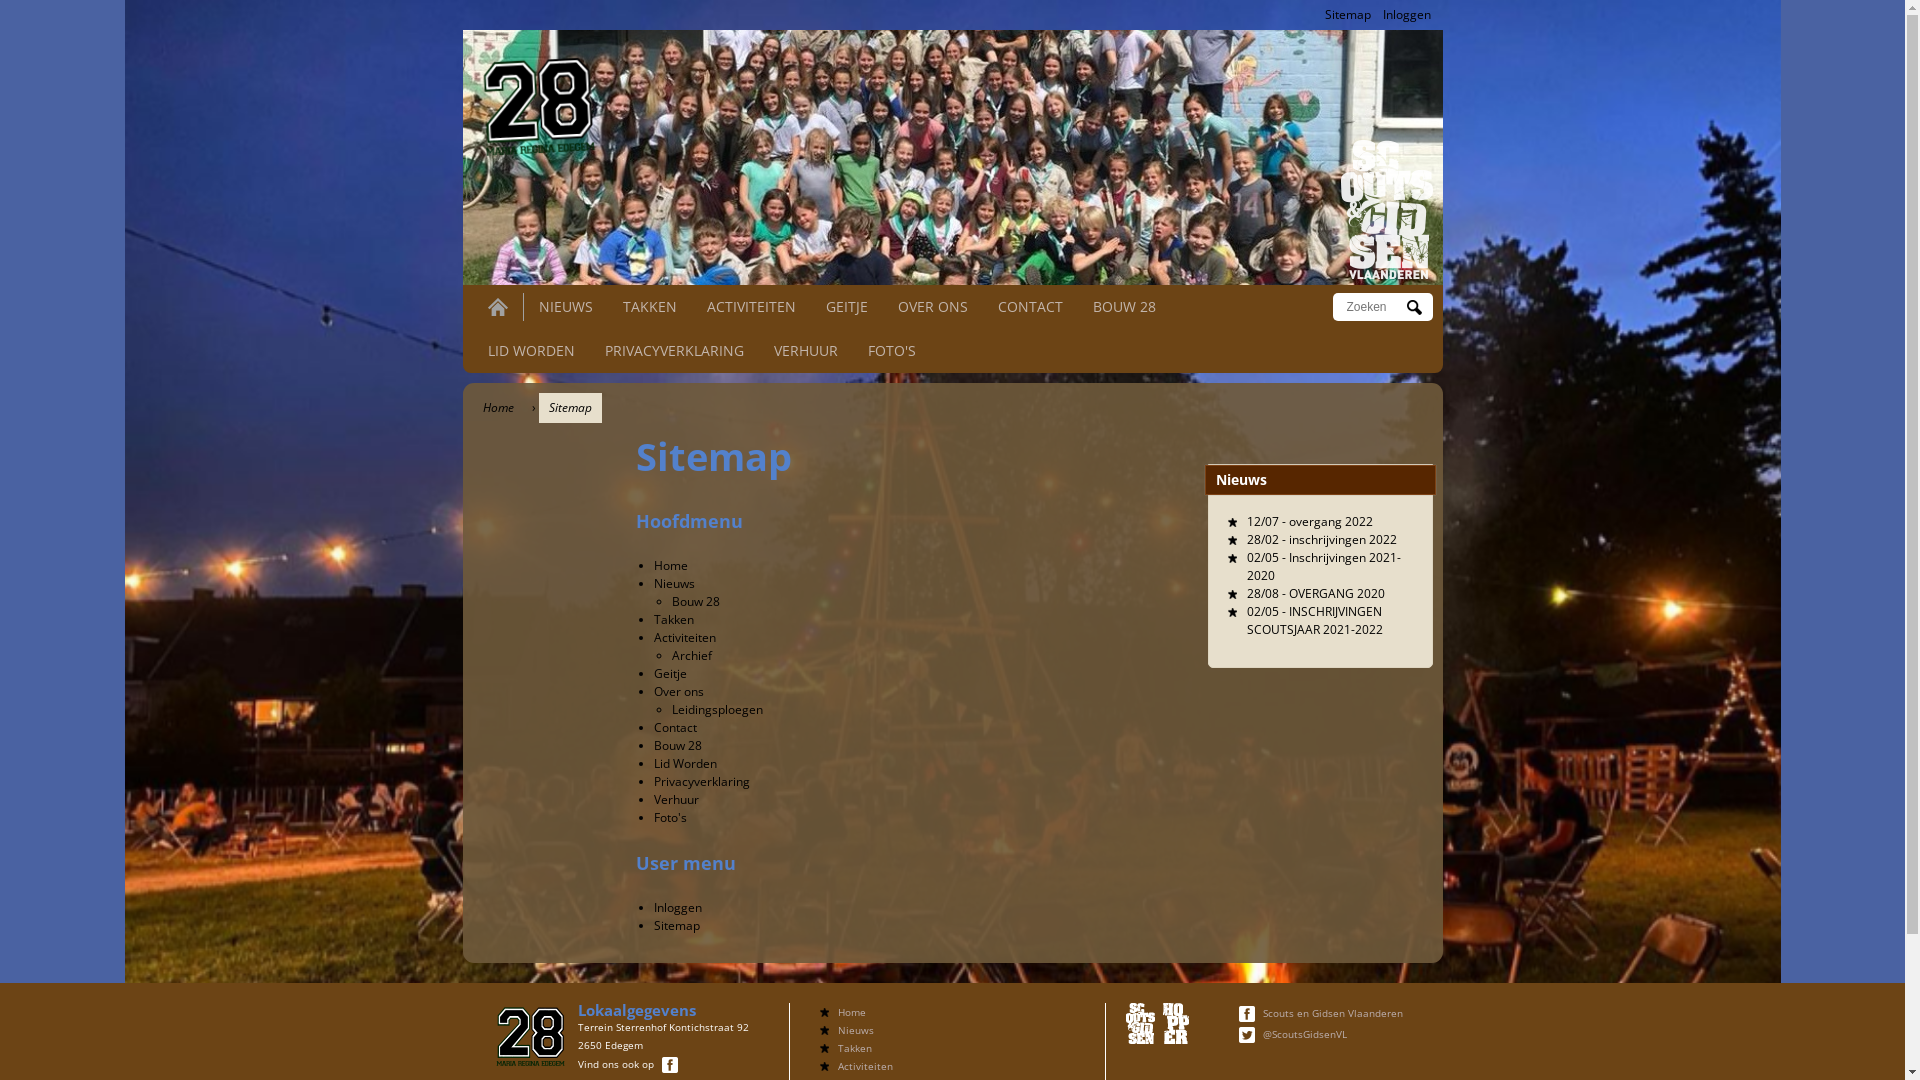  Describe the element at coordinates (1347, 14) in the screenshot. I see `Sitemap` at that location.